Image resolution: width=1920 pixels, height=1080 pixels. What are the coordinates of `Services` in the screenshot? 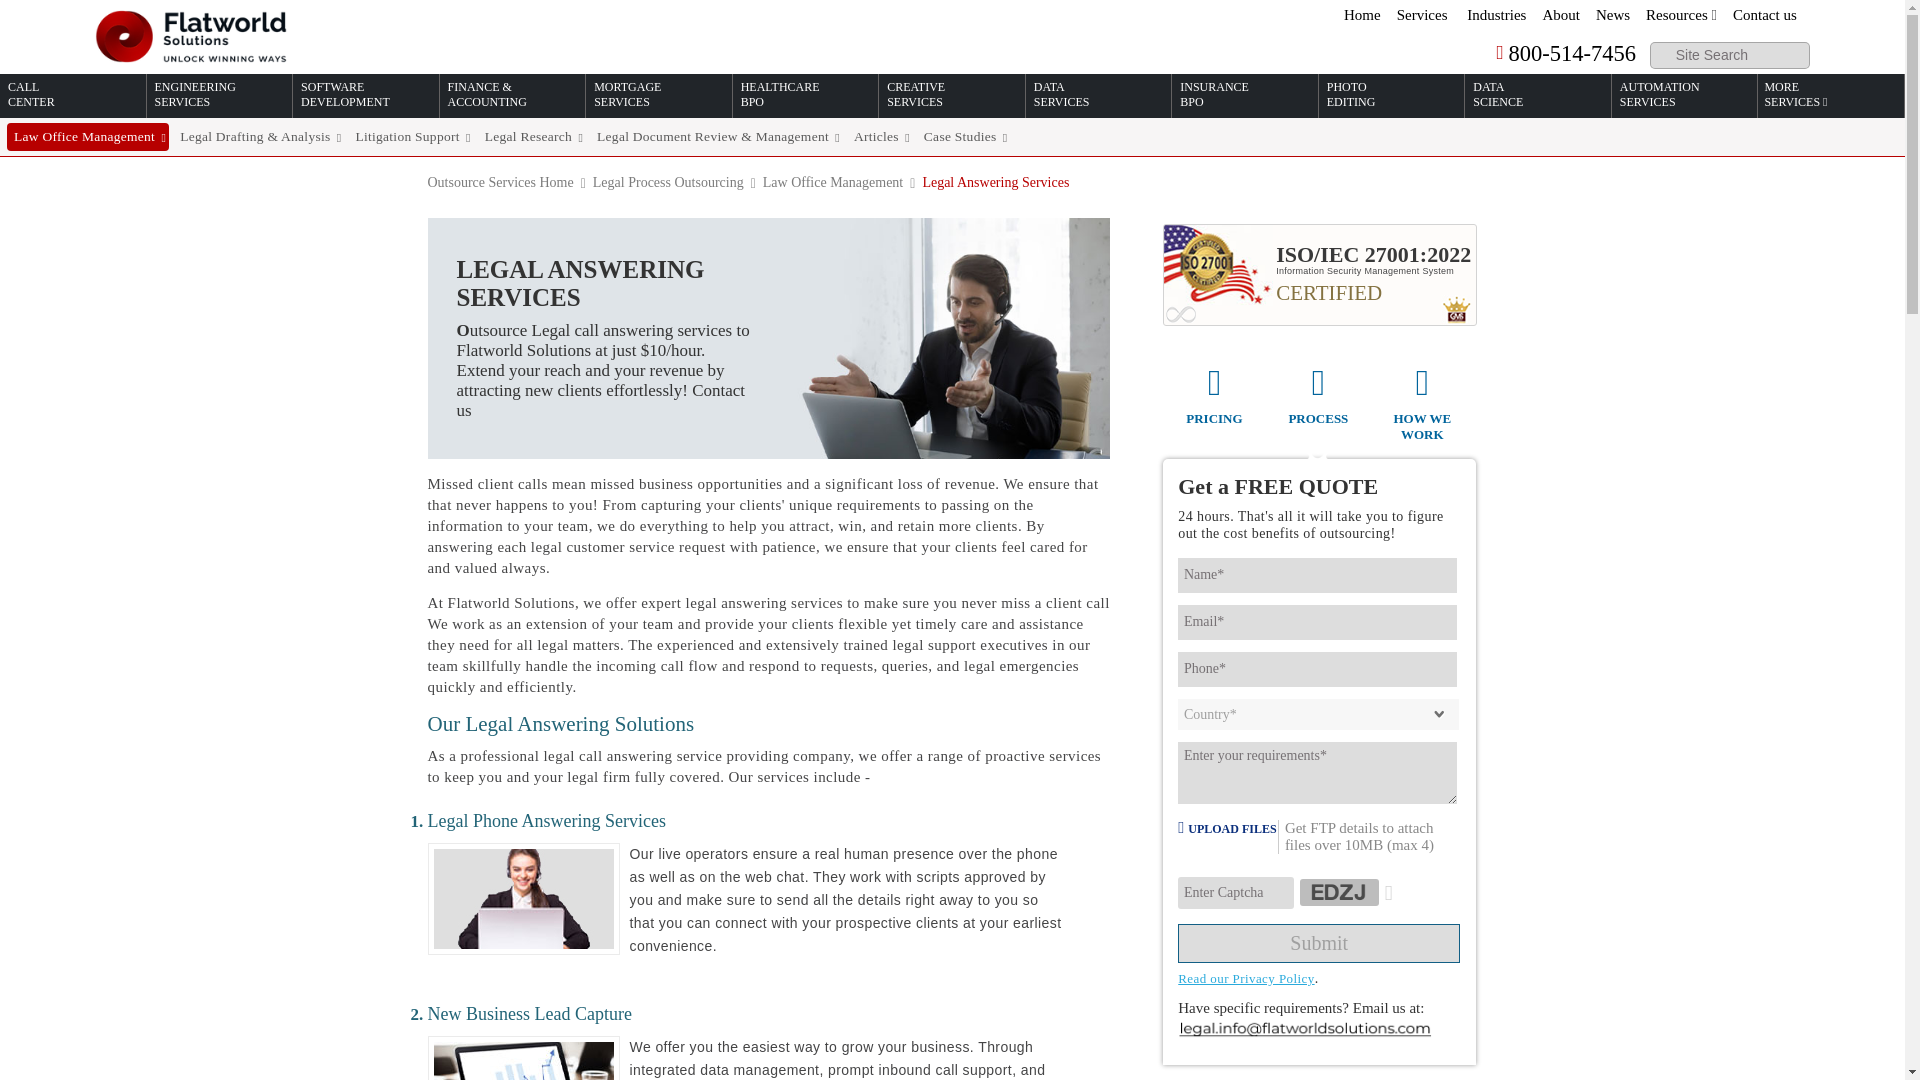 It's located at (1422, 14).